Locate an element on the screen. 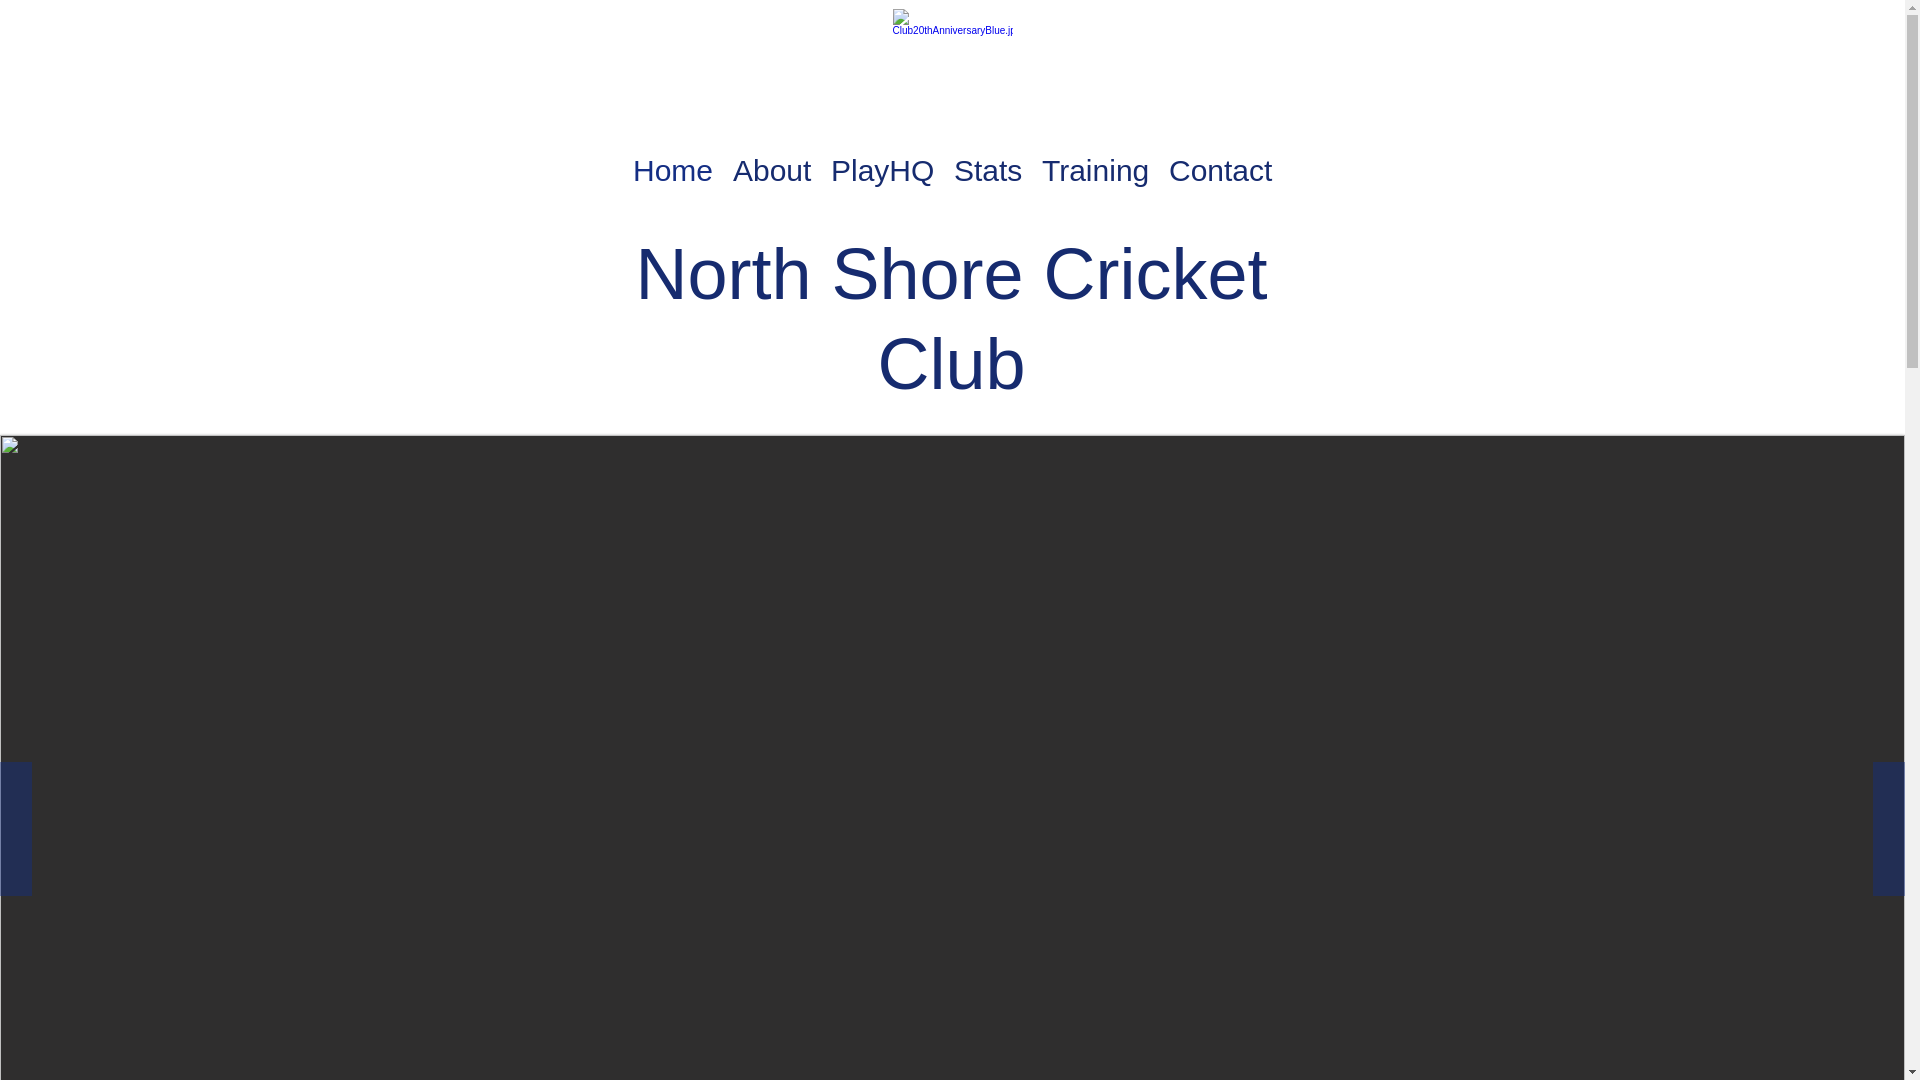  Home is located at coordinates (672, 158).